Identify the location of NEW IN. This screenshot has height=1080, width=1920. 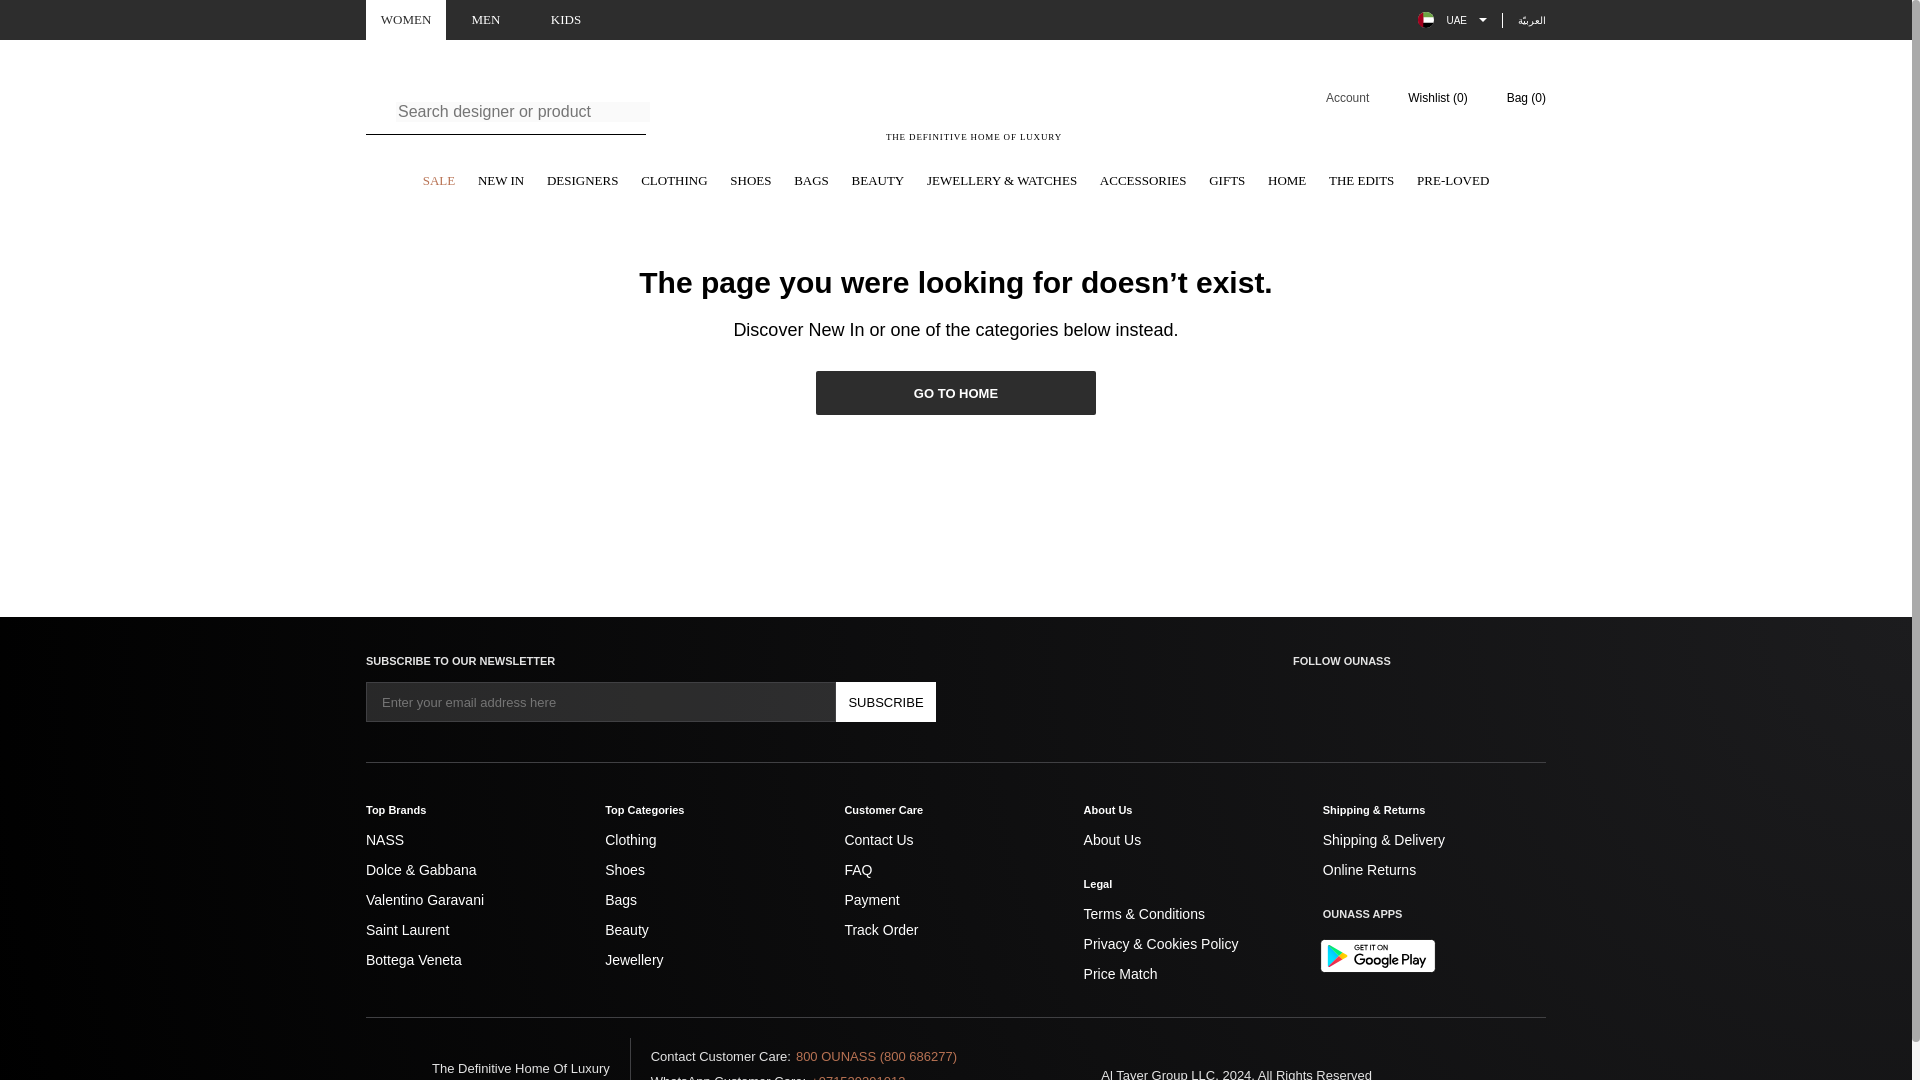
(501, 182).